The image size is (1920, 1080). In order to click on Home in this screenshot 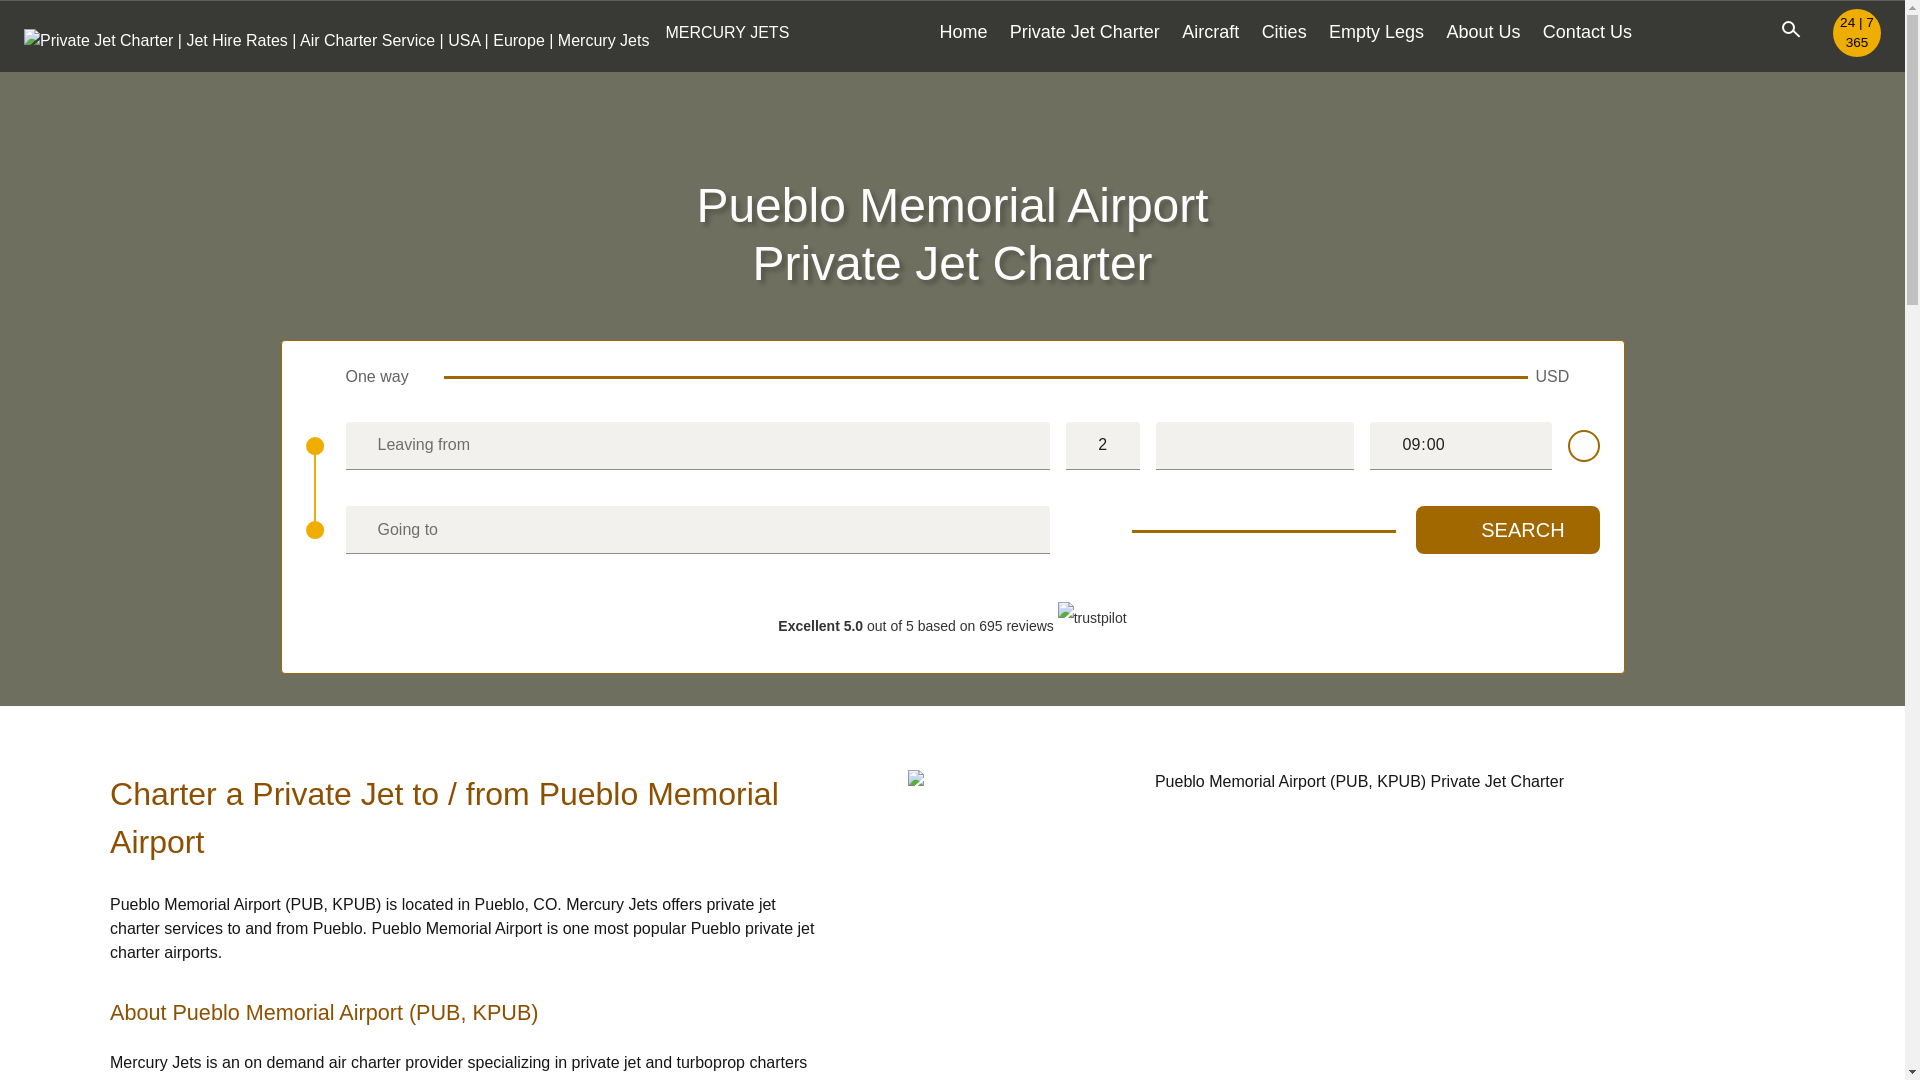, I will do `click(962, 32)`.